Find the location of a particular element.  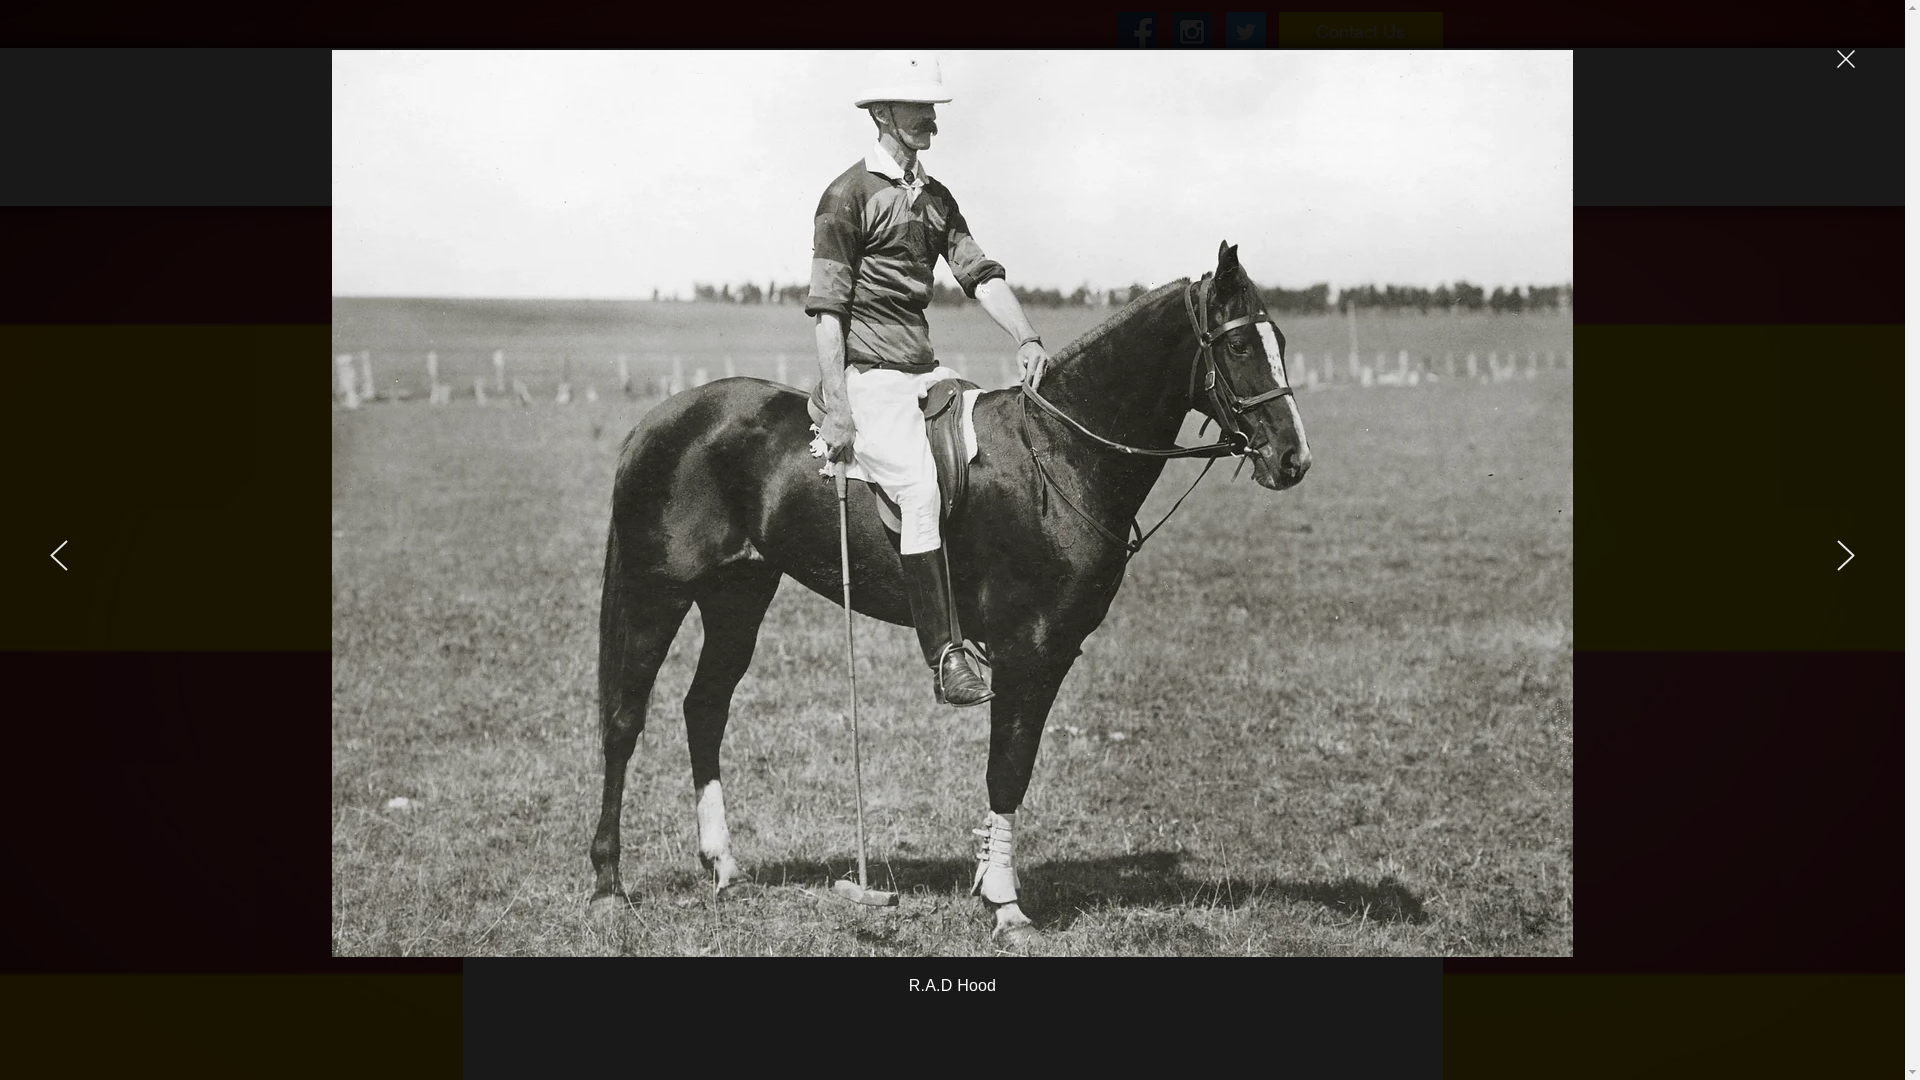

THE DRAW is located at coordinates (1230, 168).